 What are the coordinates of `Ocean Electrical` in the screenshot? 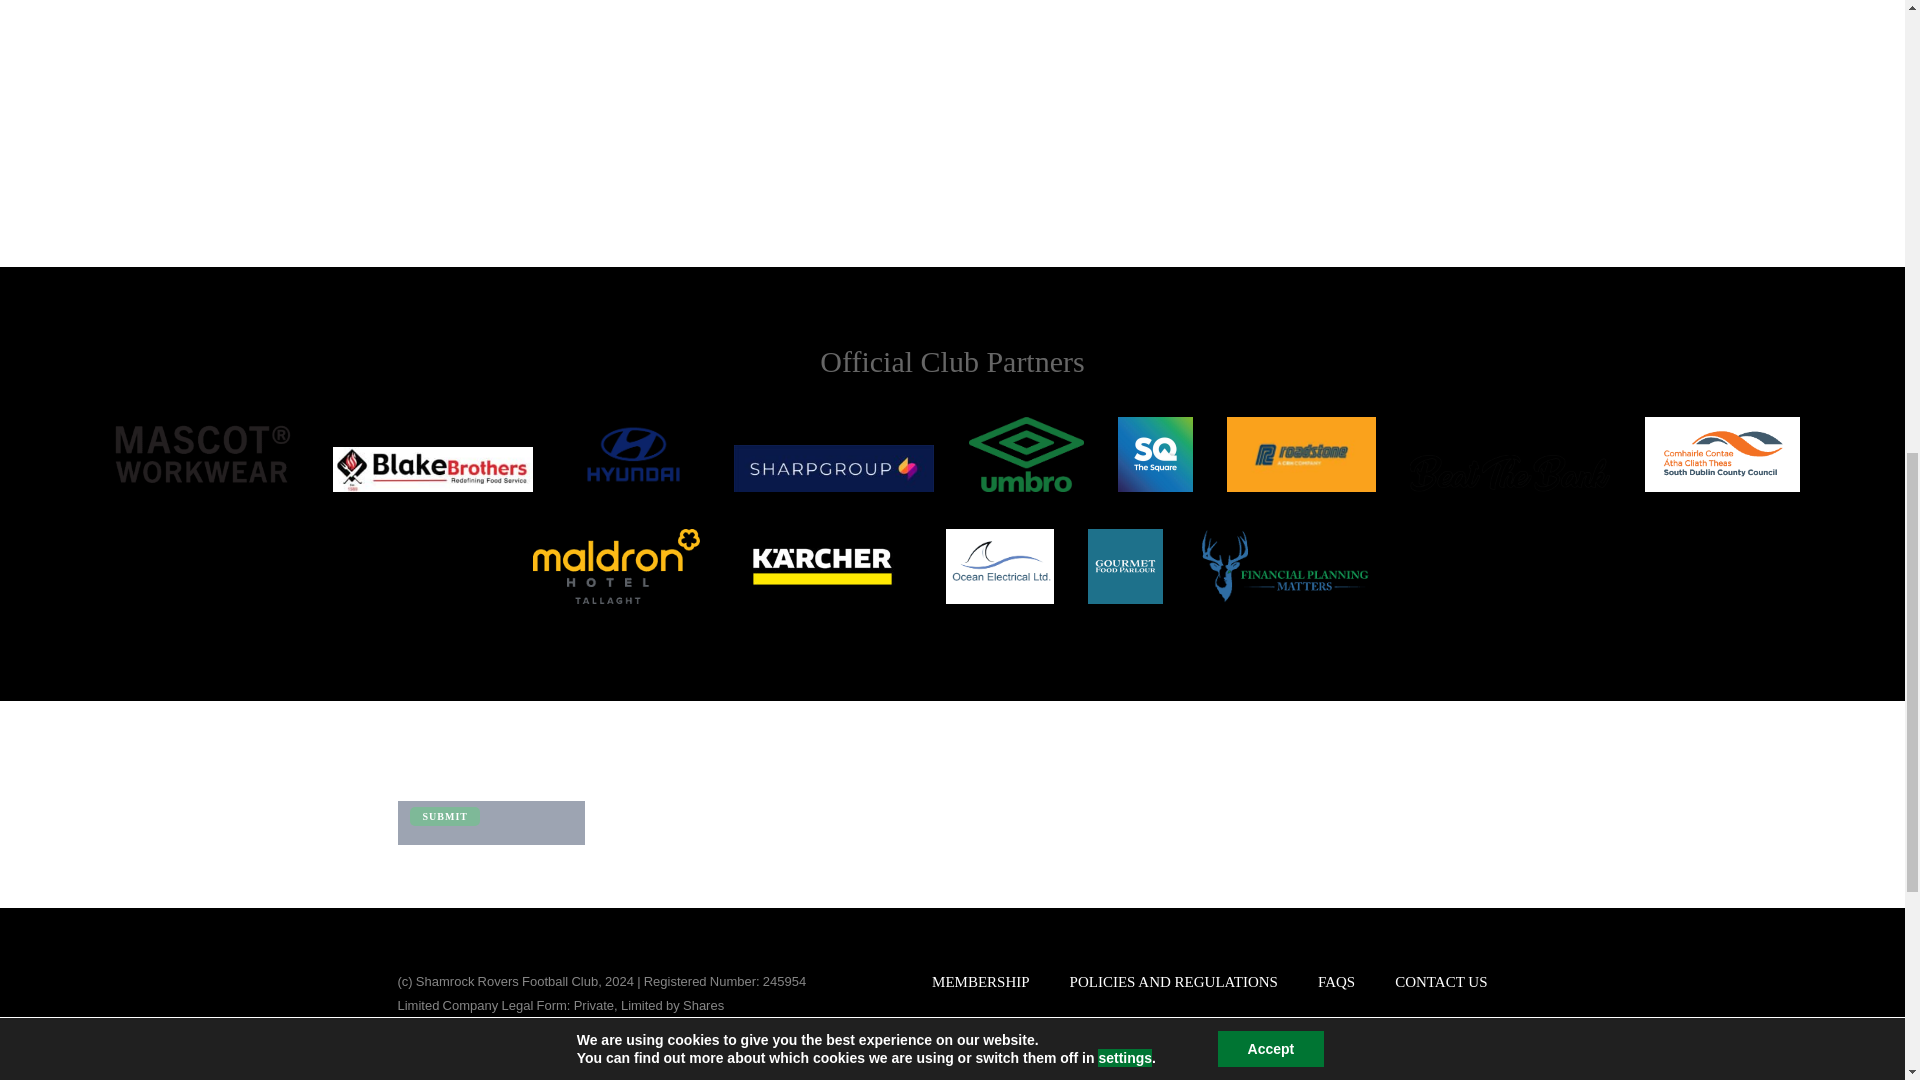 It's located at (1000, 566).